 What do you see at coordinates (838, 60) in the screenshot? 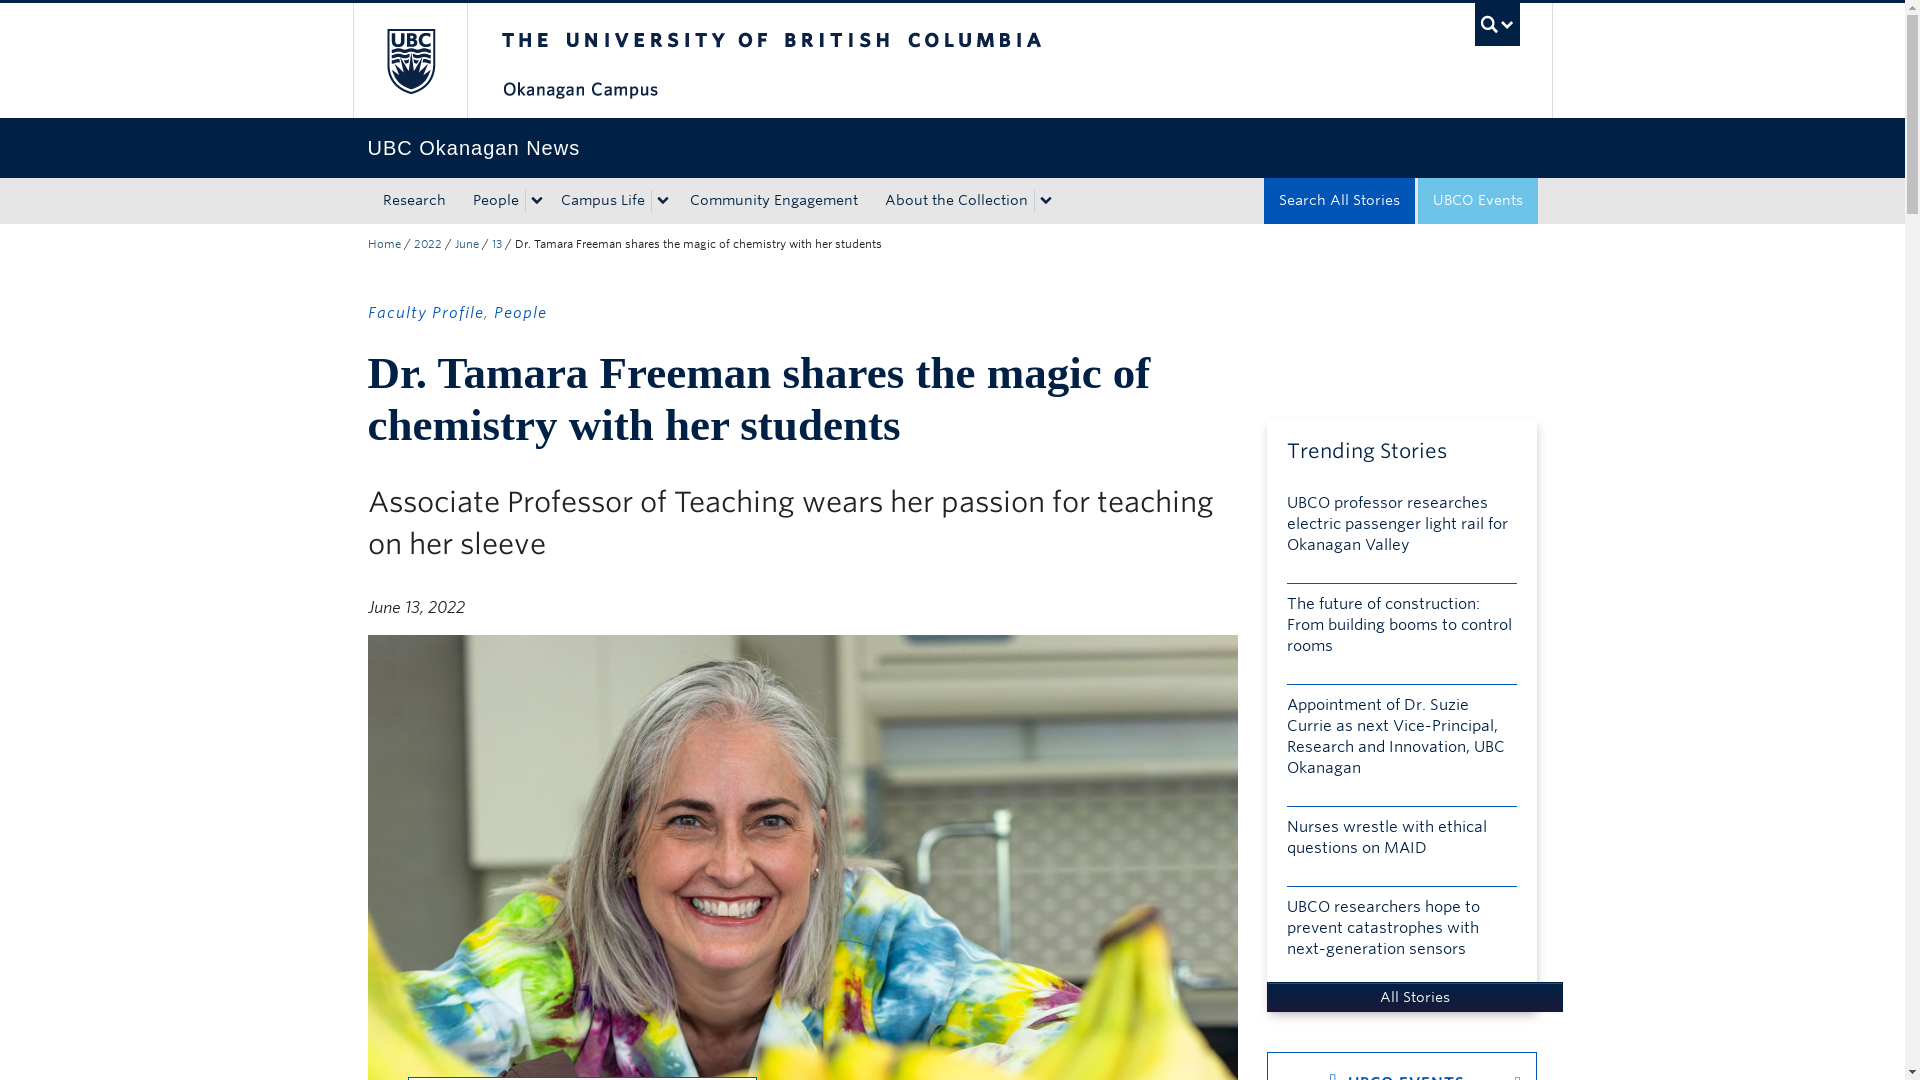
I see `The University of British Columbia` at bounding box center [838, 60].